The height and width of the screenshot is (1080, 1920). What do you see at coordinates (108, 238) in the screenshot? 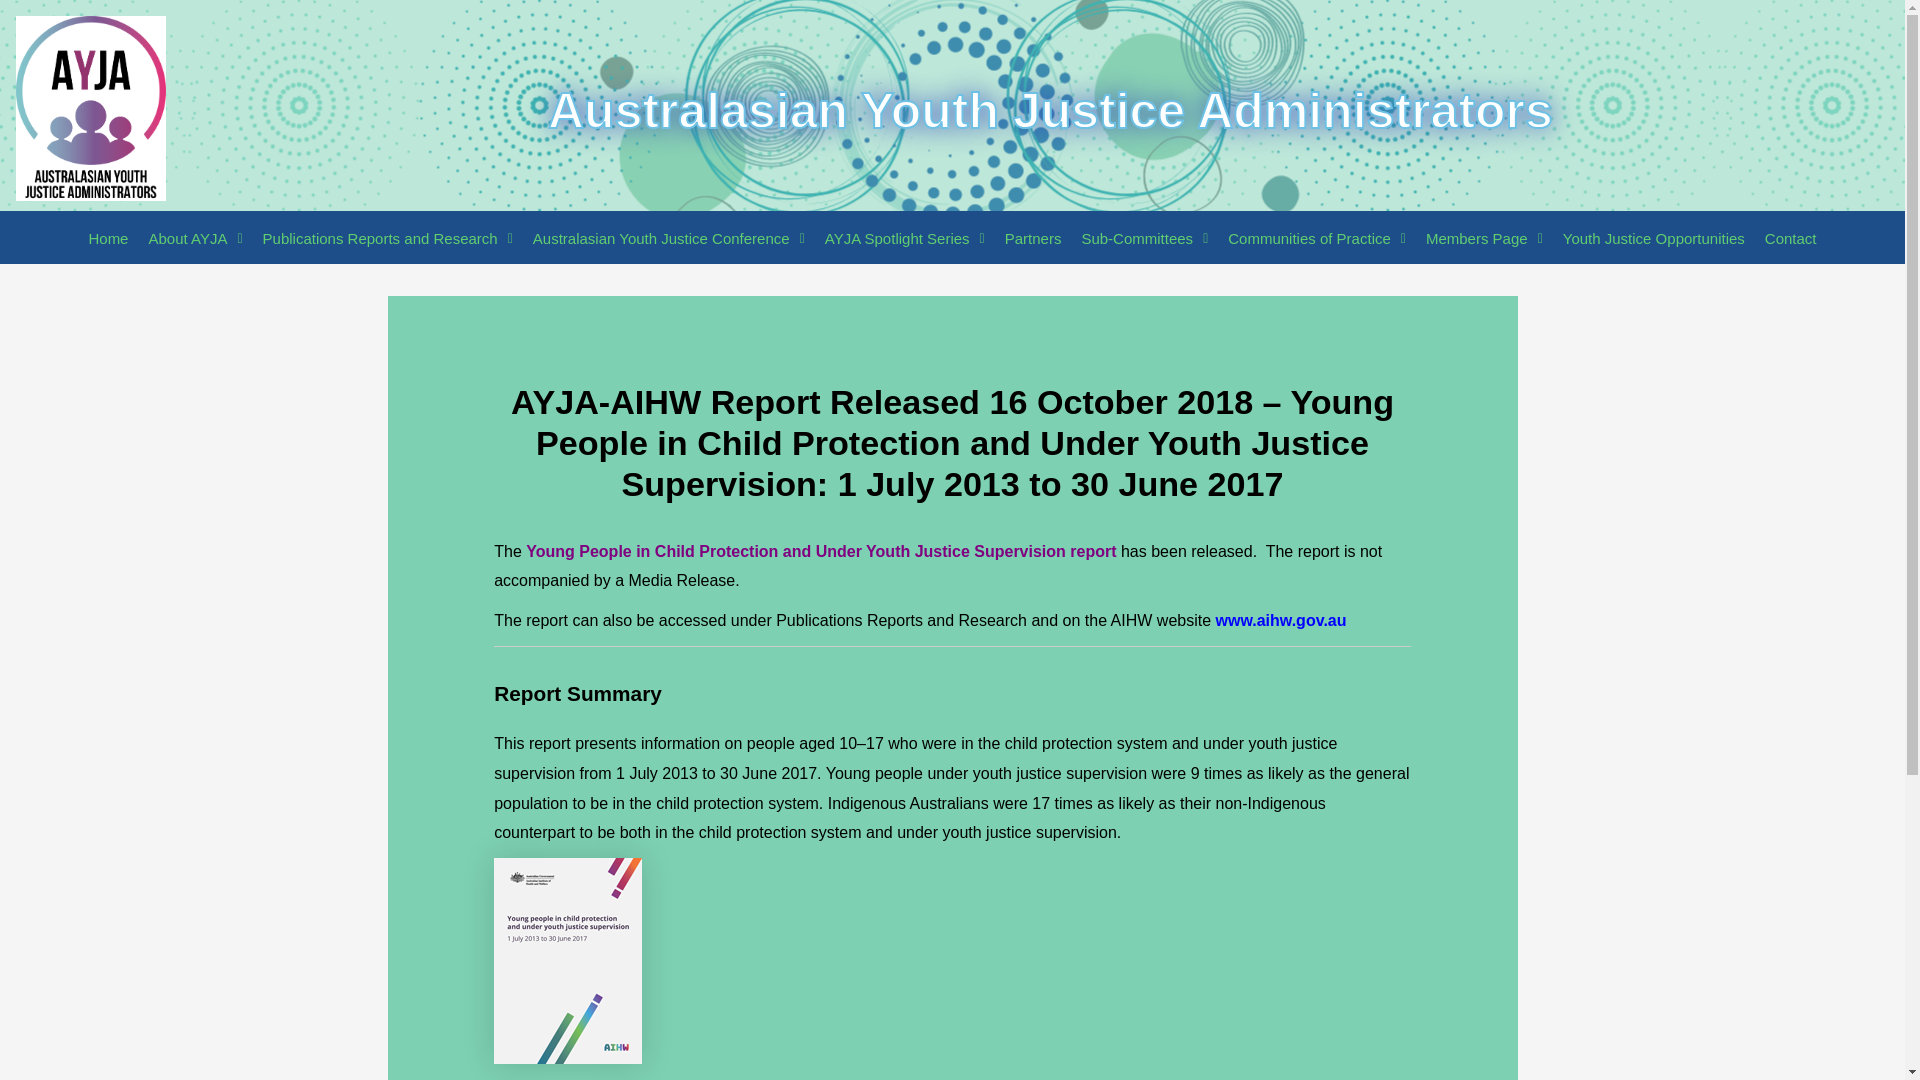
I see `Home` at bounding box center [108, 238].